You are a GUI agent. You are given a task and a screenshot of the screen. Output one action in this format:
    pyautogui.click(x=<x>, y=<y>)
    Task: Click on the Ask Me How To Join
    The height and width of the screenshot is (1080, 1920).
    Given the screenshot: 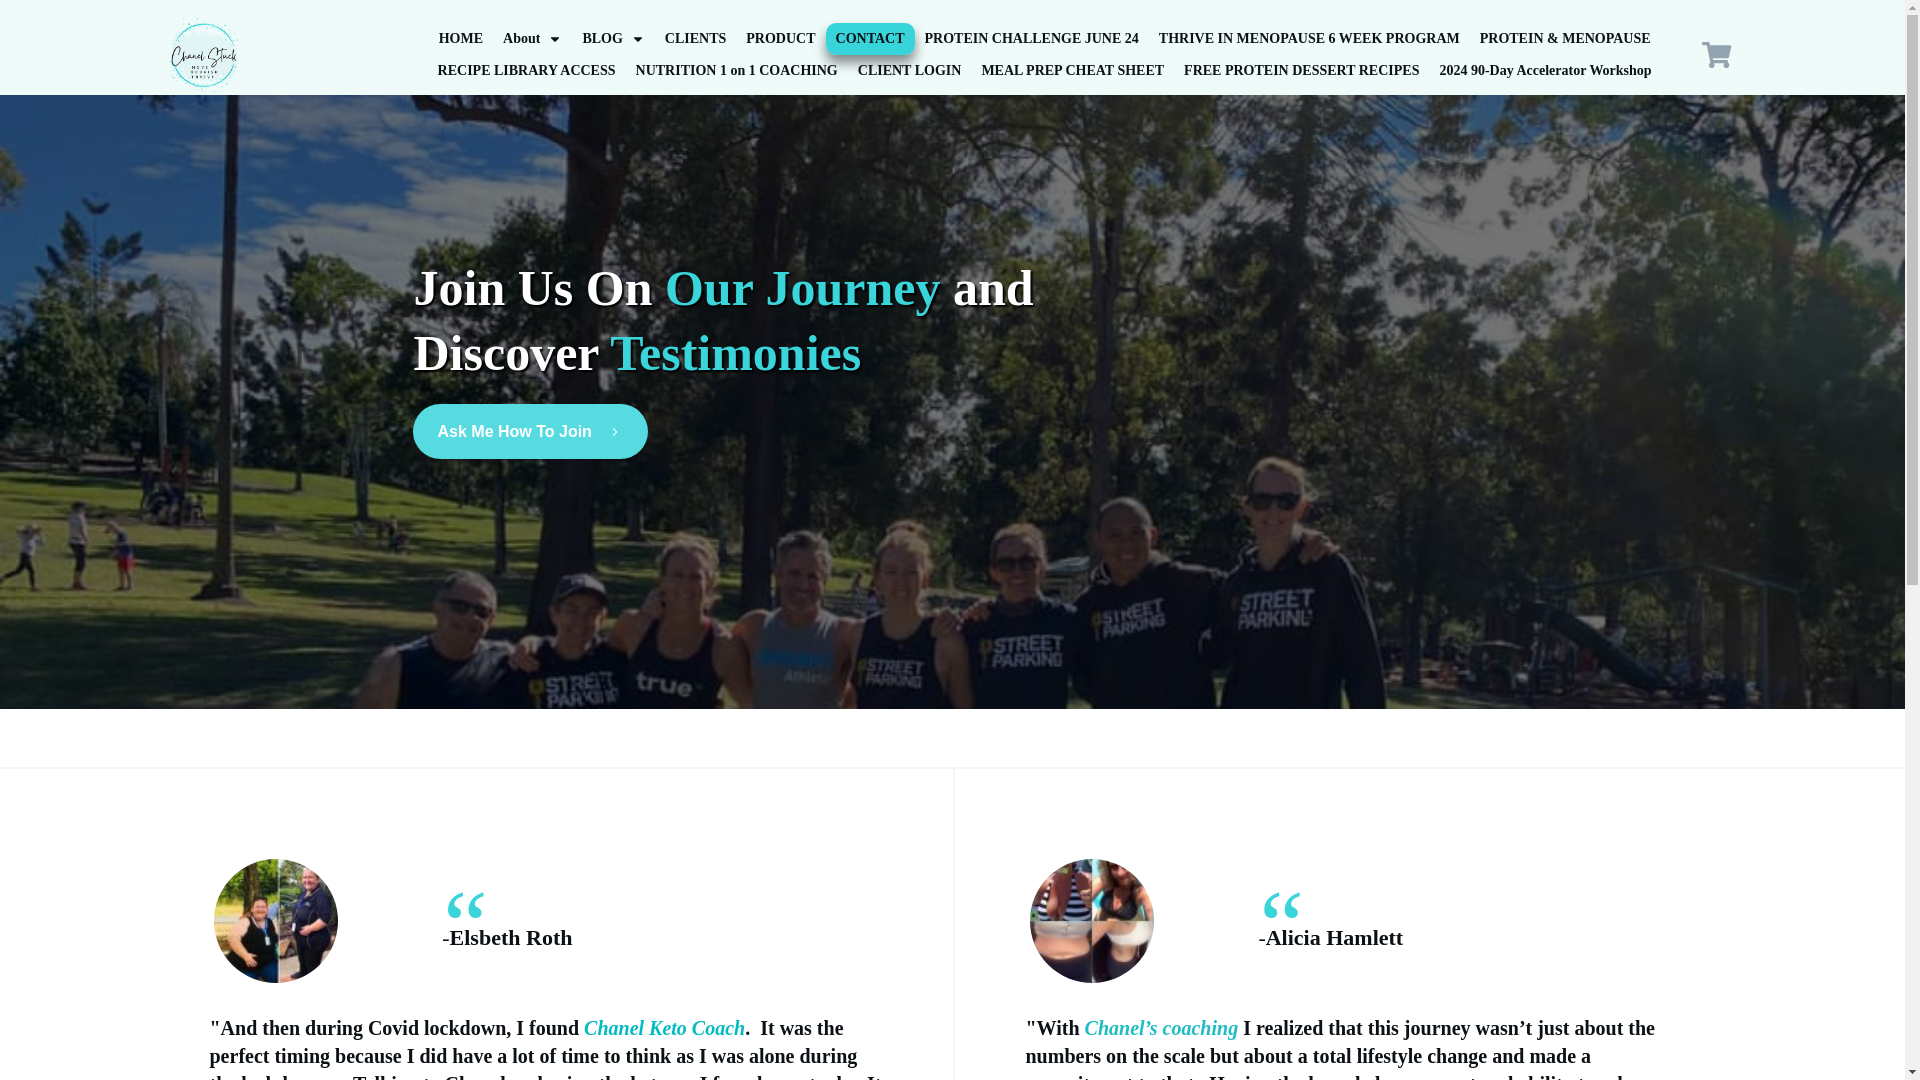 What is the action you would take?
    pyautogui.click(x=530, y=431)
    